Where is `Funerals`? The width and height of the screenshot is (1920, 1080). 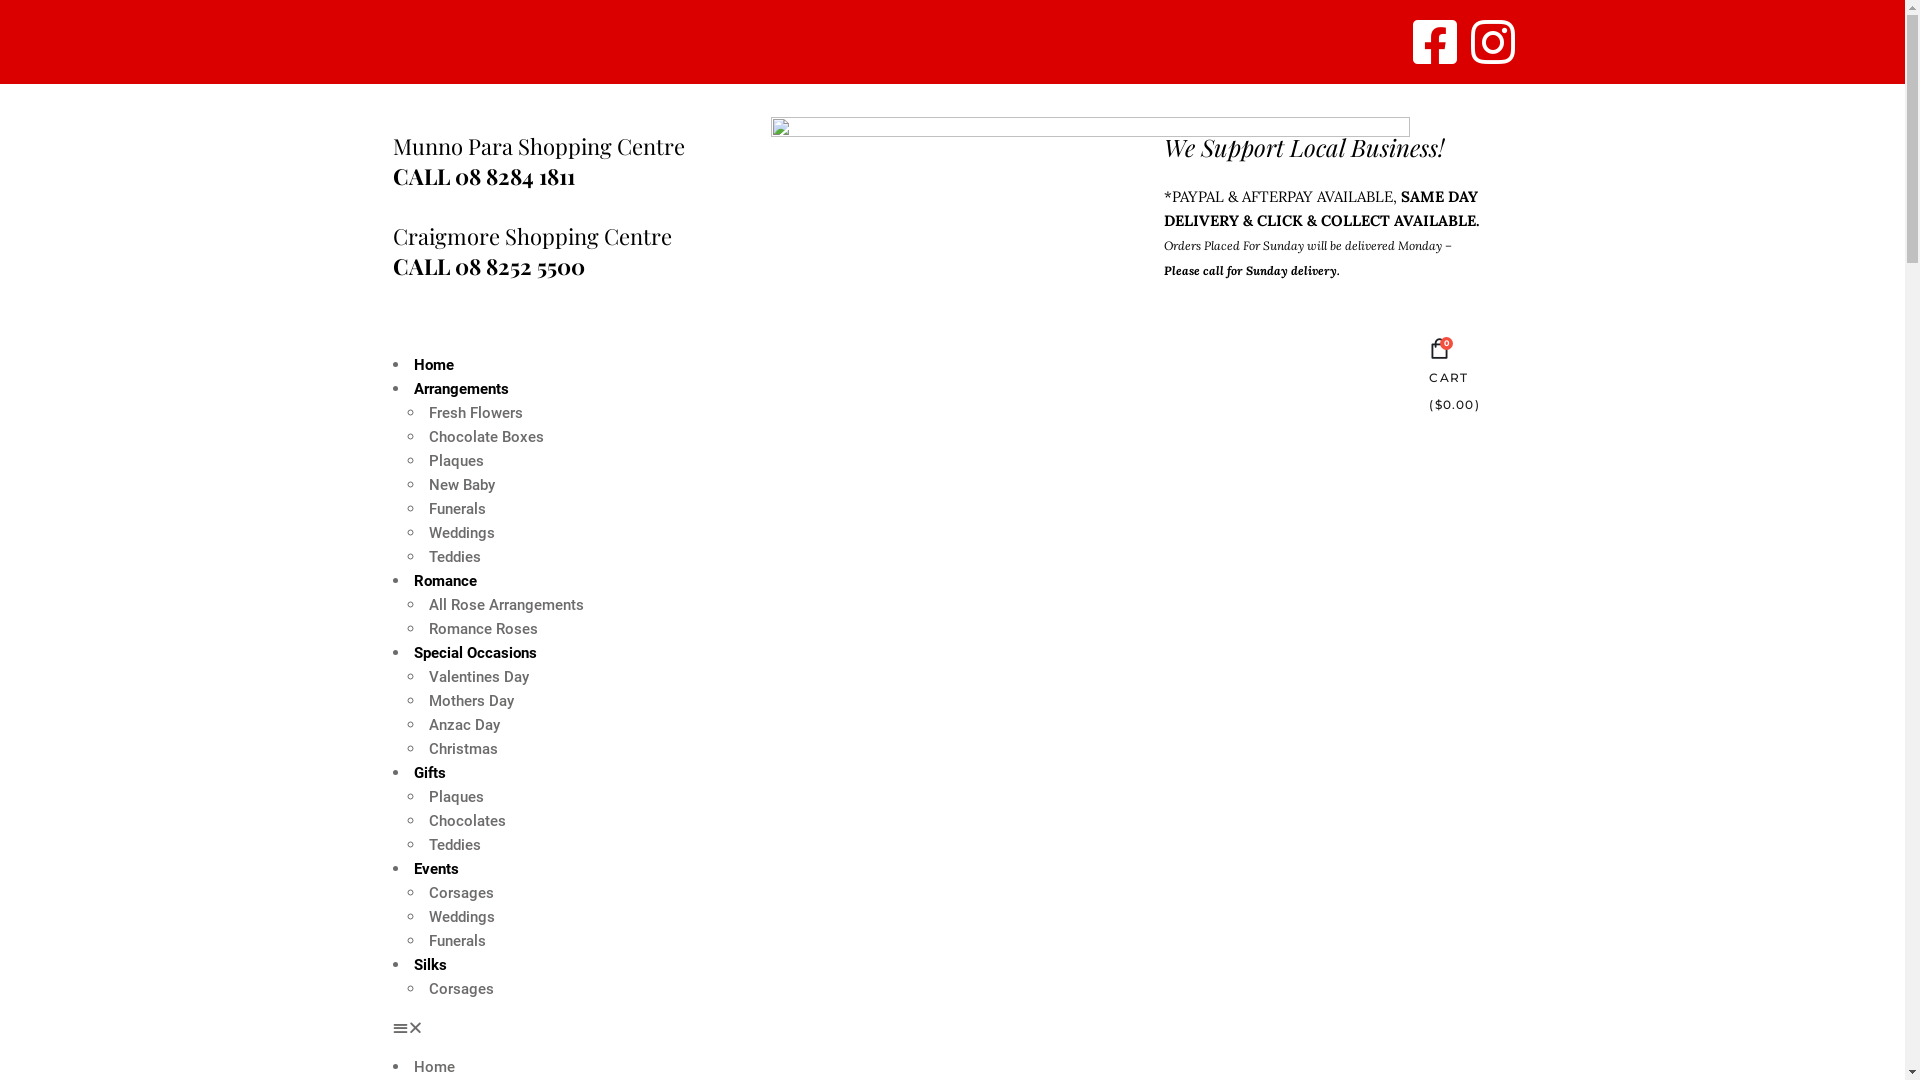 Funerals is located at coordinates (456, 941).